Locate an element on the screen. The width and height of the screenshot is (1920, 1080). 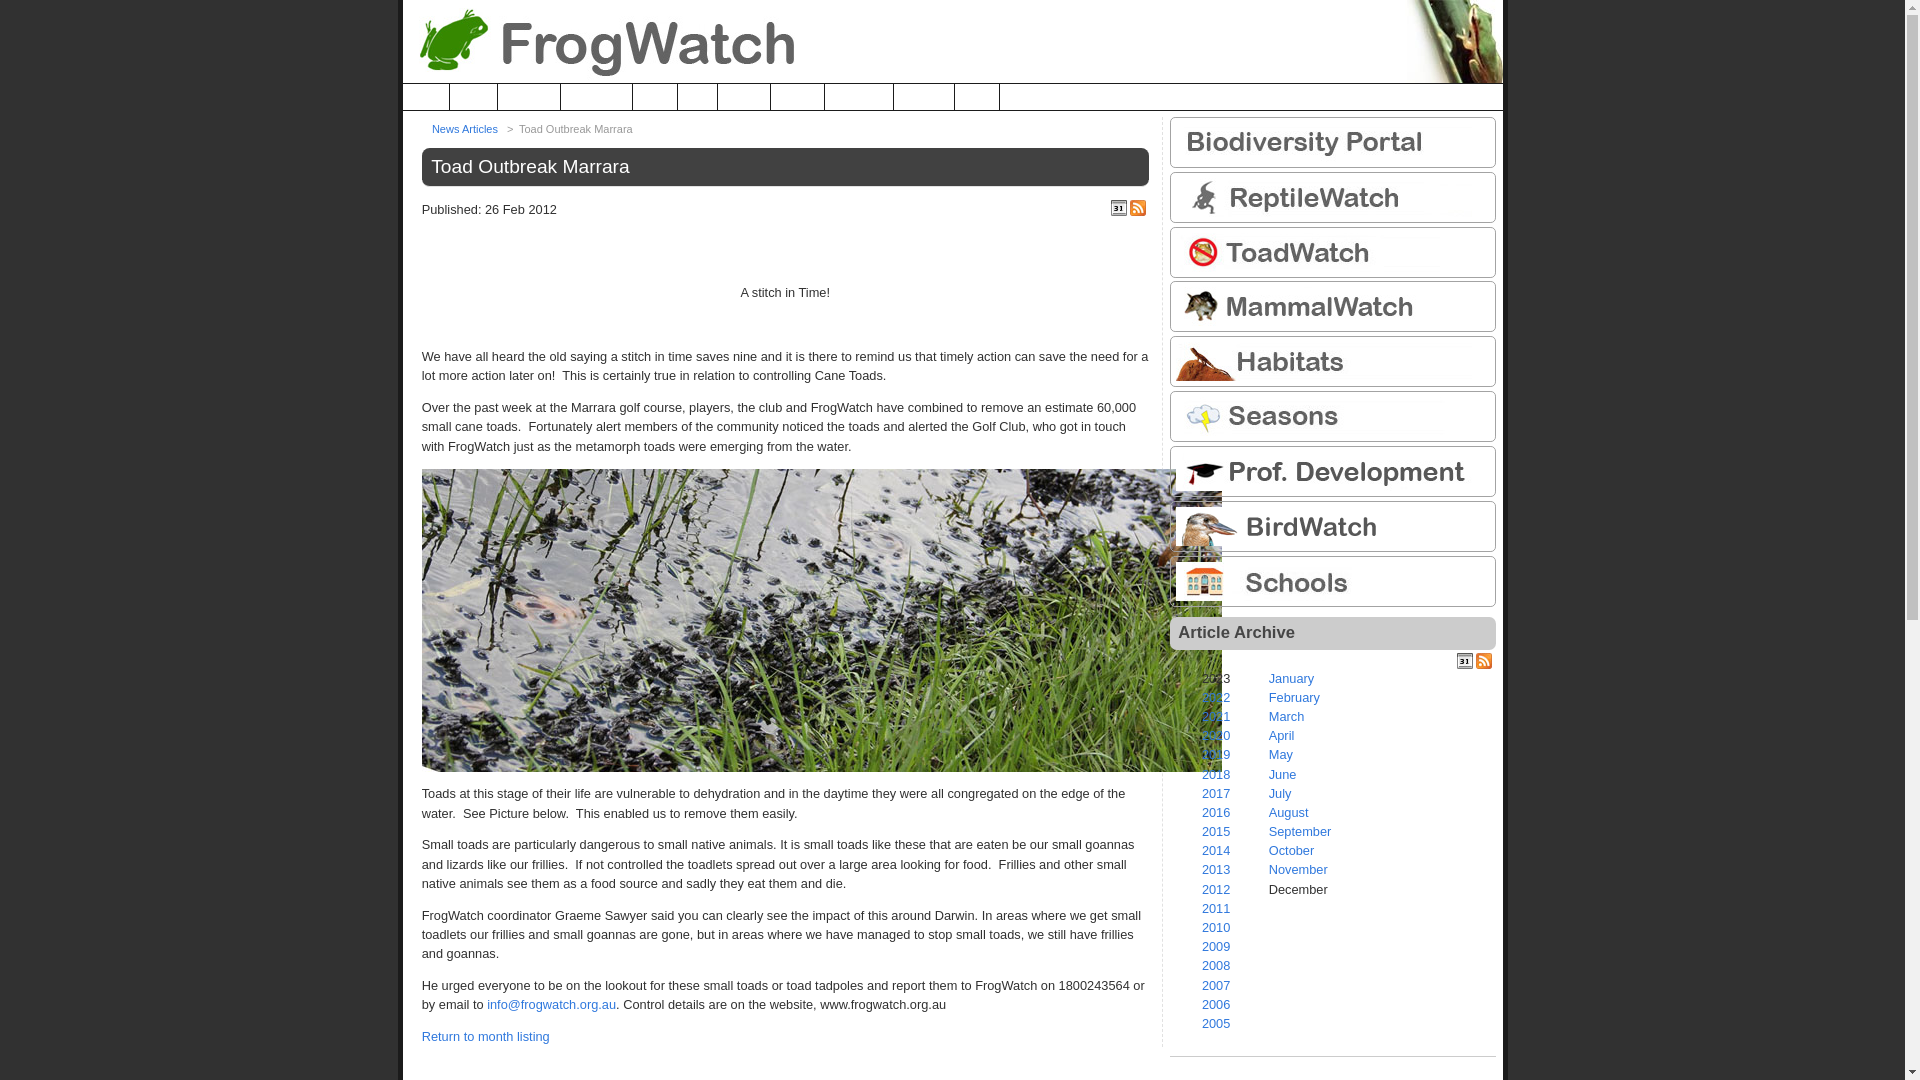
2007 is located at coordinates (1216, 986).